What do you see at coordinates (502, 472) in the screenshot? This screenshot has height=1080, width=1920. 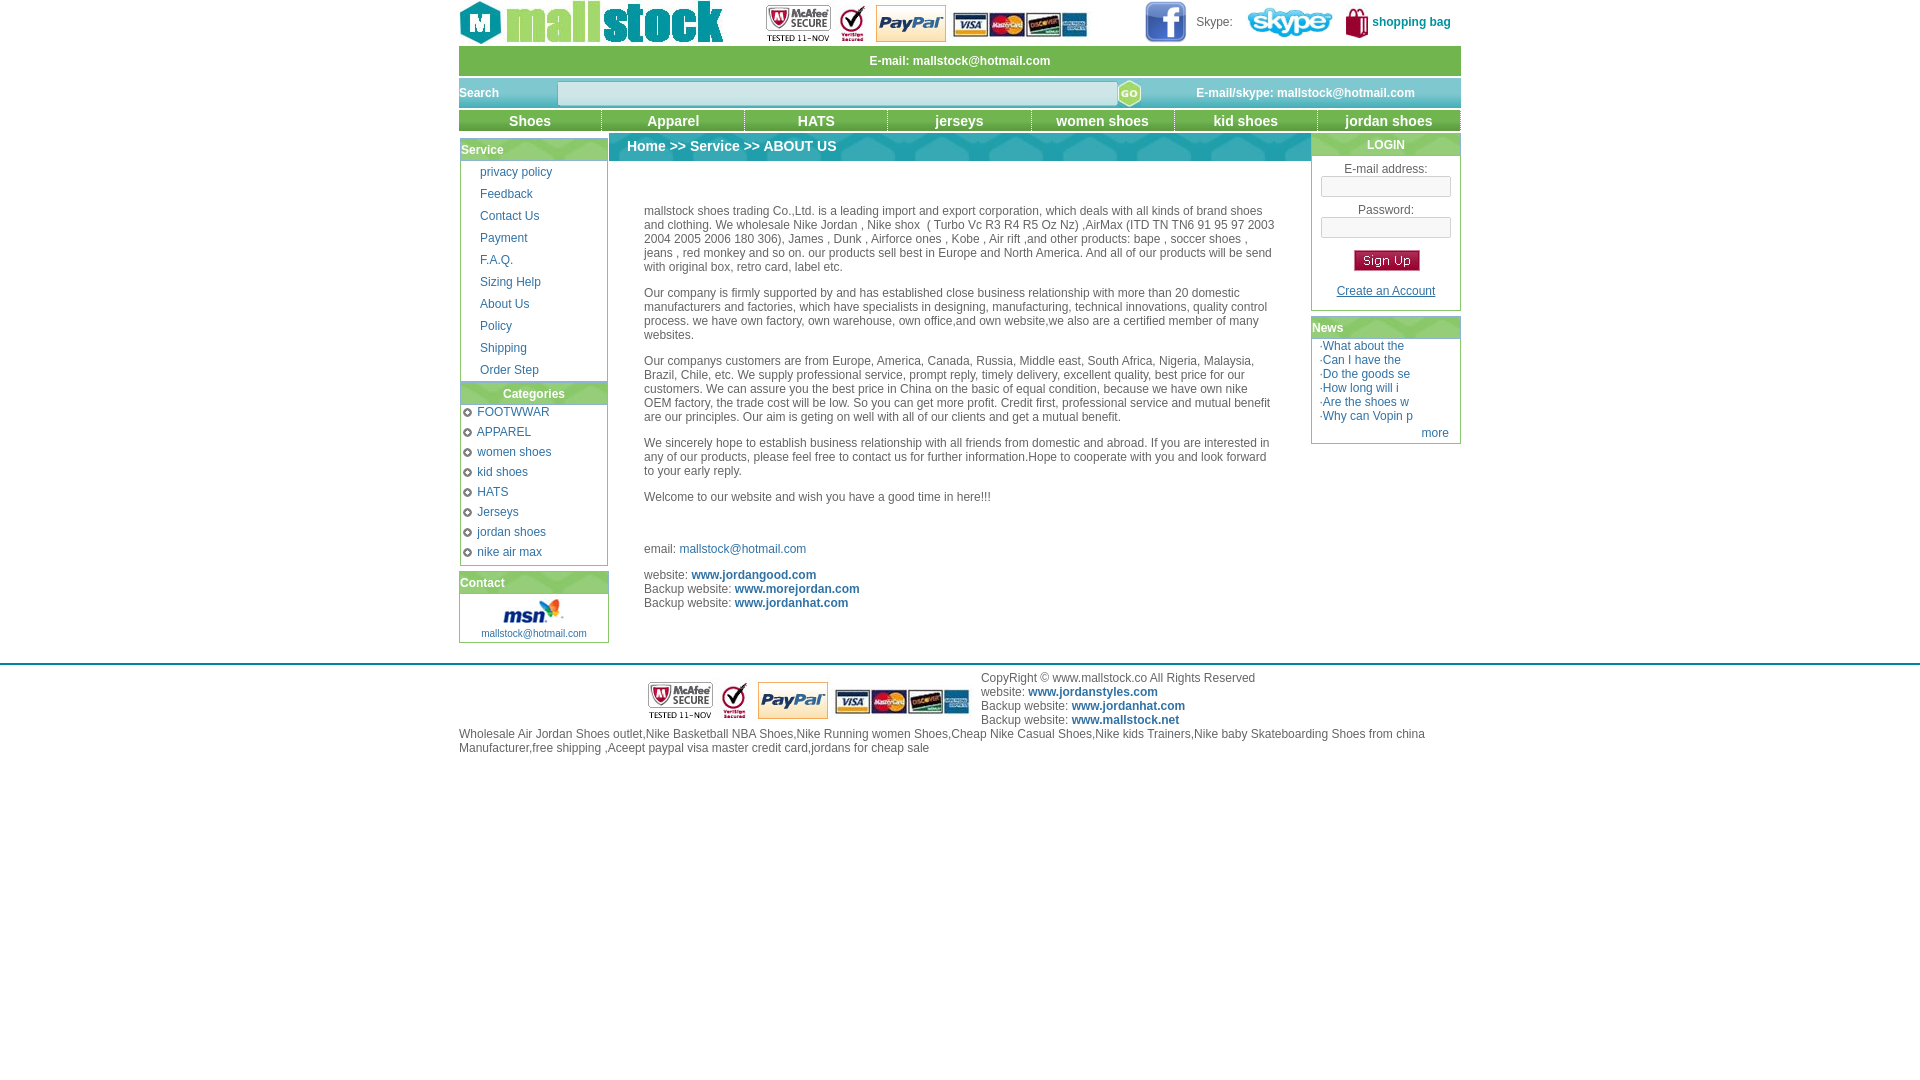 I see `kid shoes` at bounding box center [502, 472].